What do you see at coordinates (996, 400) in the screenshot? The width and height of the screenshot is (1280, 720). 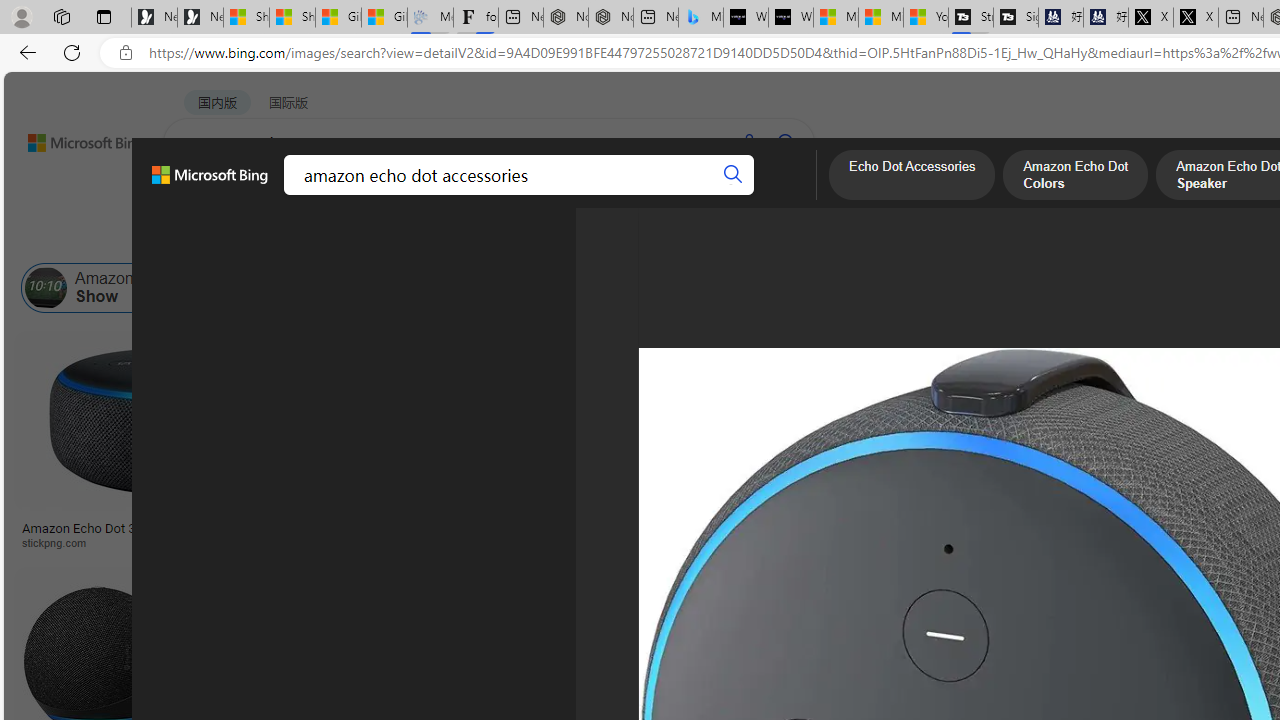 I see `Amazon Echo Dot 4th Gen` at bounding box center [996, 400].